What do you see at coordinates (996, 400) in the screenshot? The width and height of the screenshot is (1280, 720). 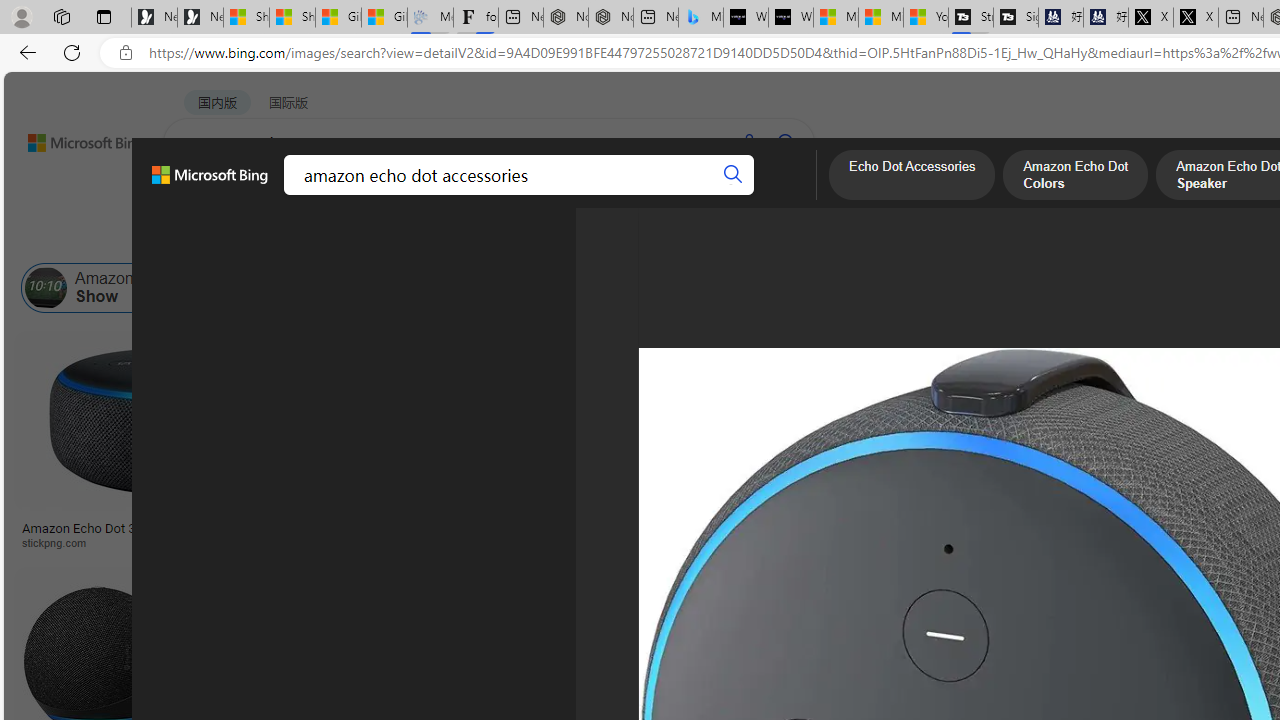 I see `Amazon Echo Dot 4th Gen` at bounding box center [996, 400].